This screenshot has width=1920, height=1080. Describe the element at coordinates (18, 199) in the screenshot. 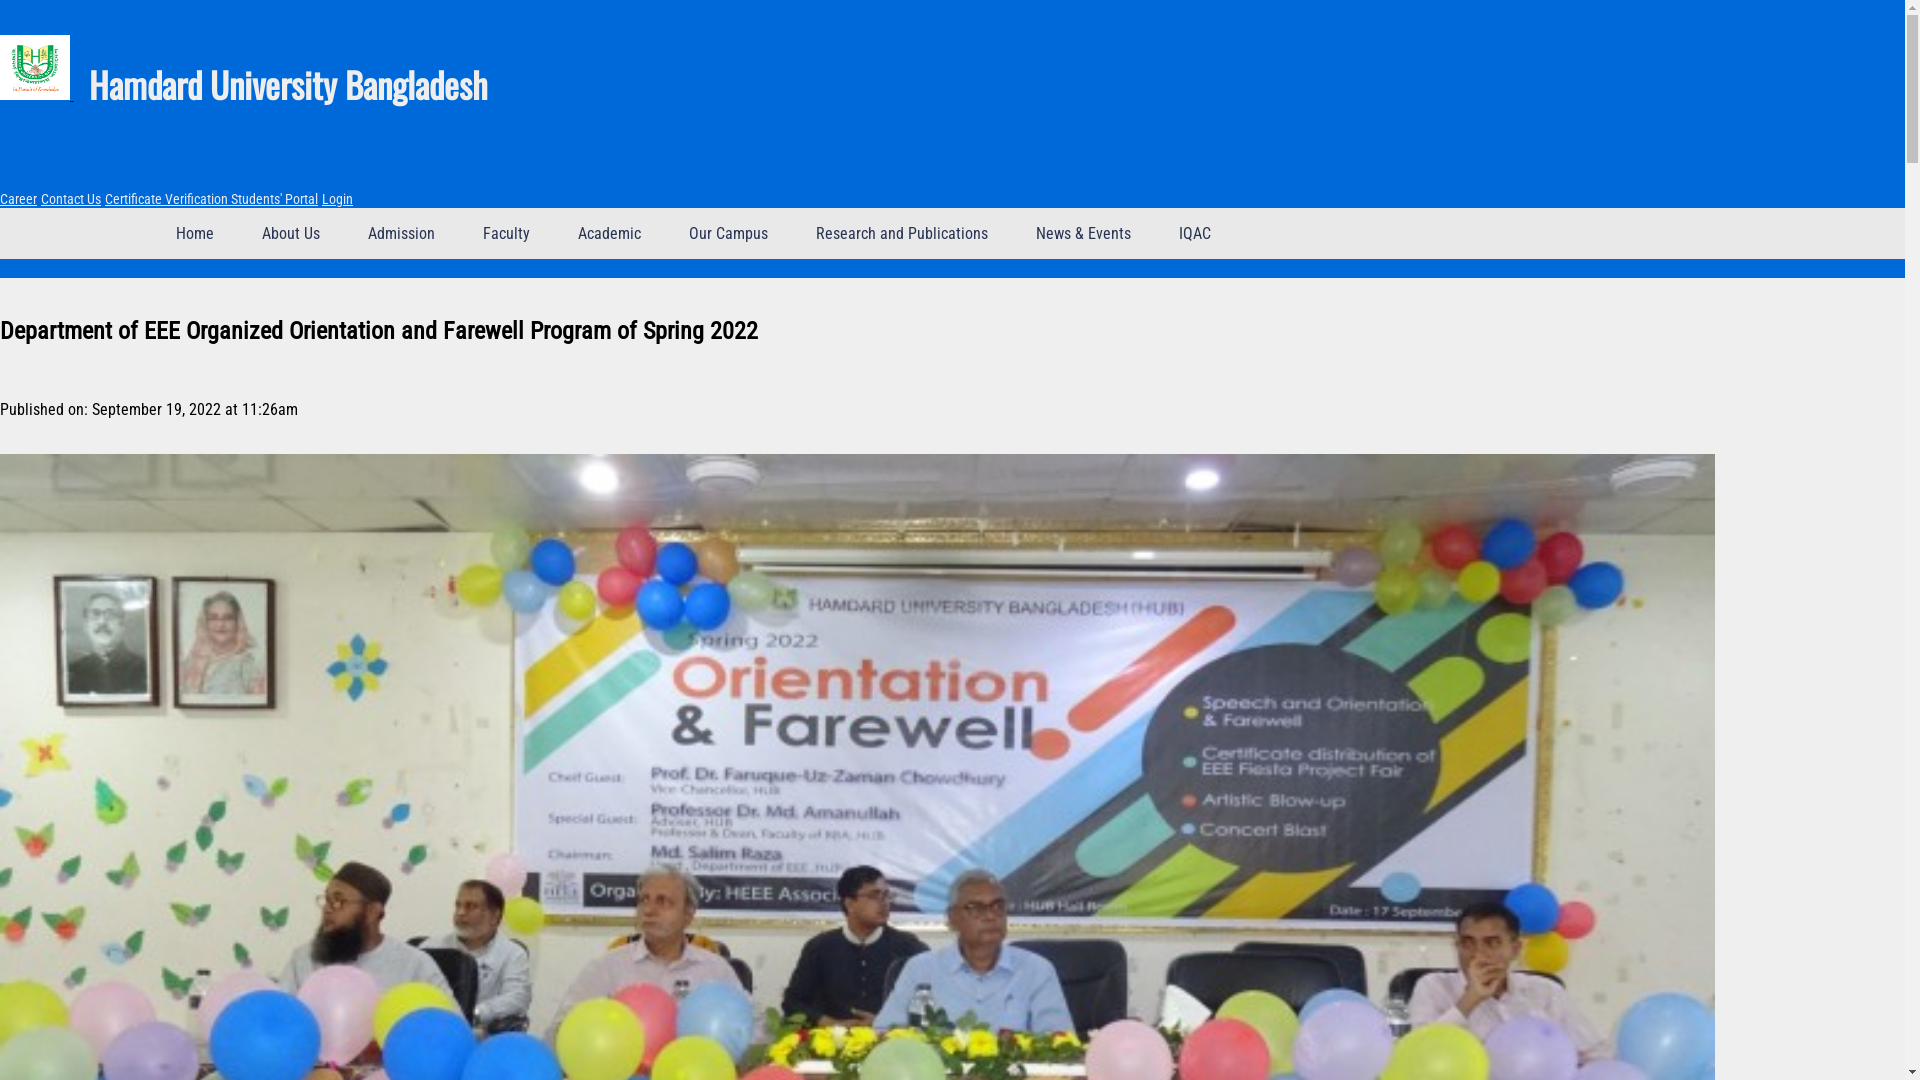

I see `Career` at that location.